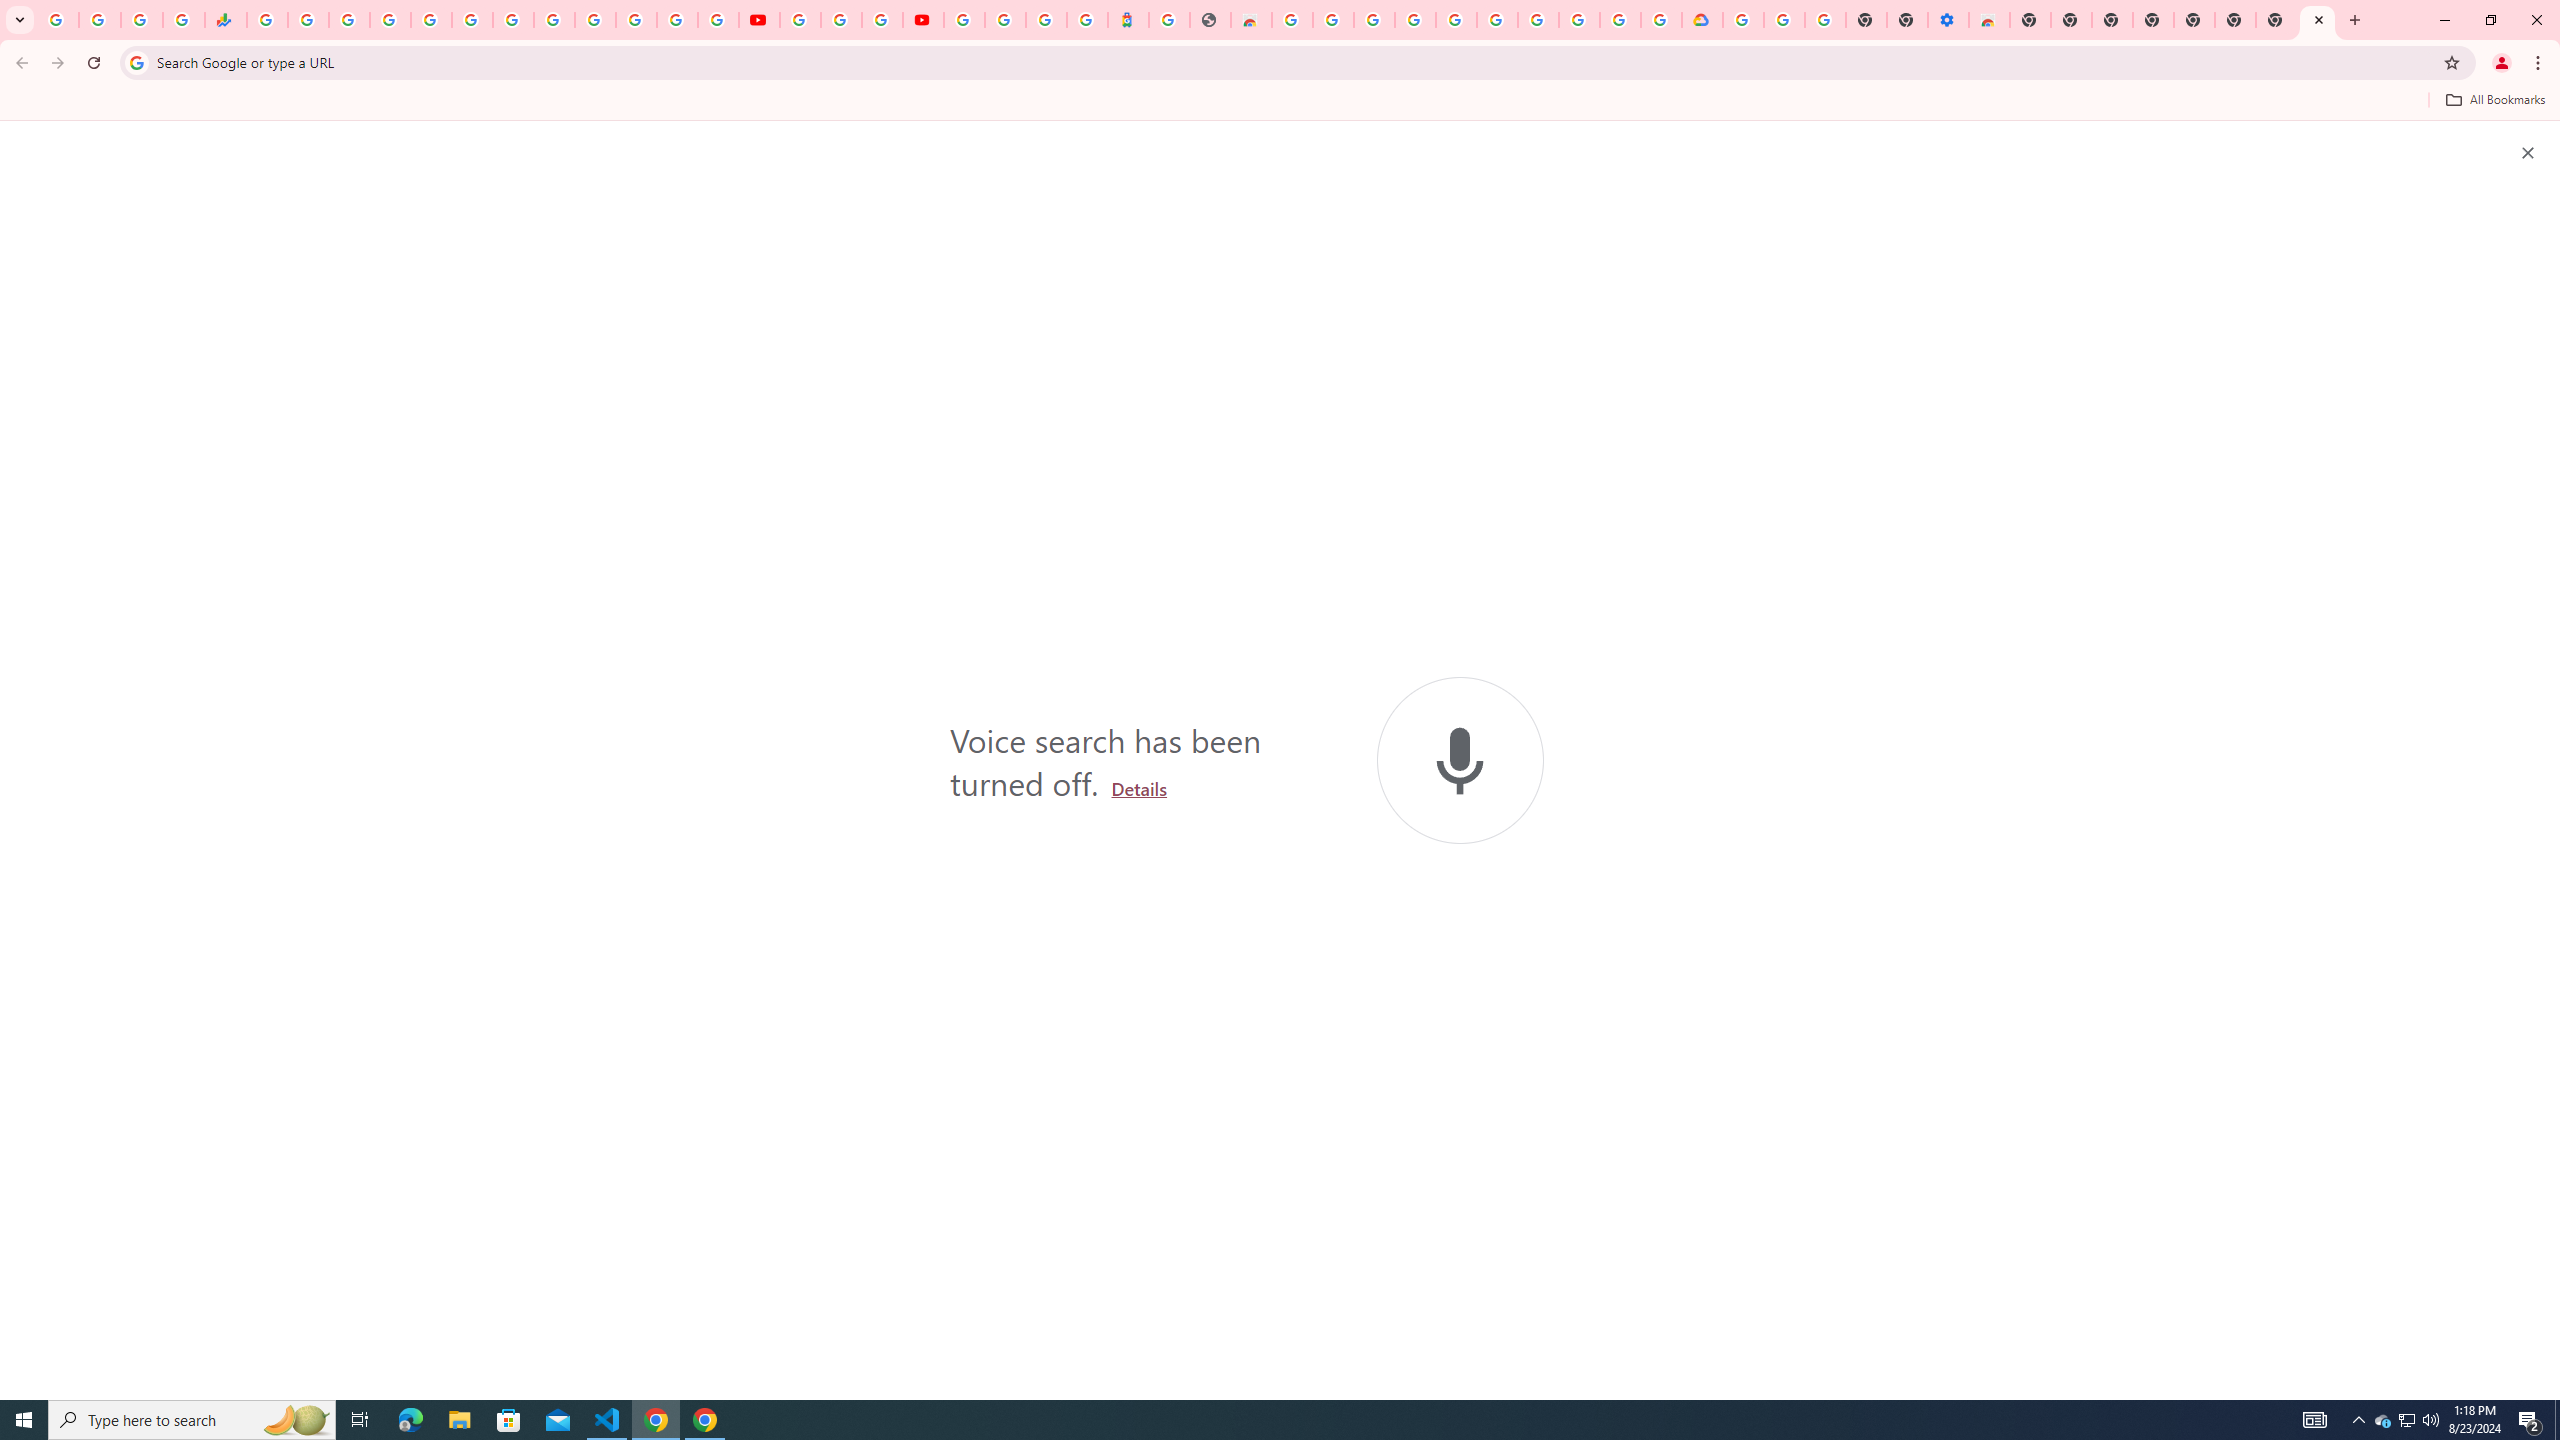 Image resolution: width=2560 pixels, height=1440 pixels. Describe the element at coordinates (554, 20) in the screenshot. I see `YouTube` at that location.